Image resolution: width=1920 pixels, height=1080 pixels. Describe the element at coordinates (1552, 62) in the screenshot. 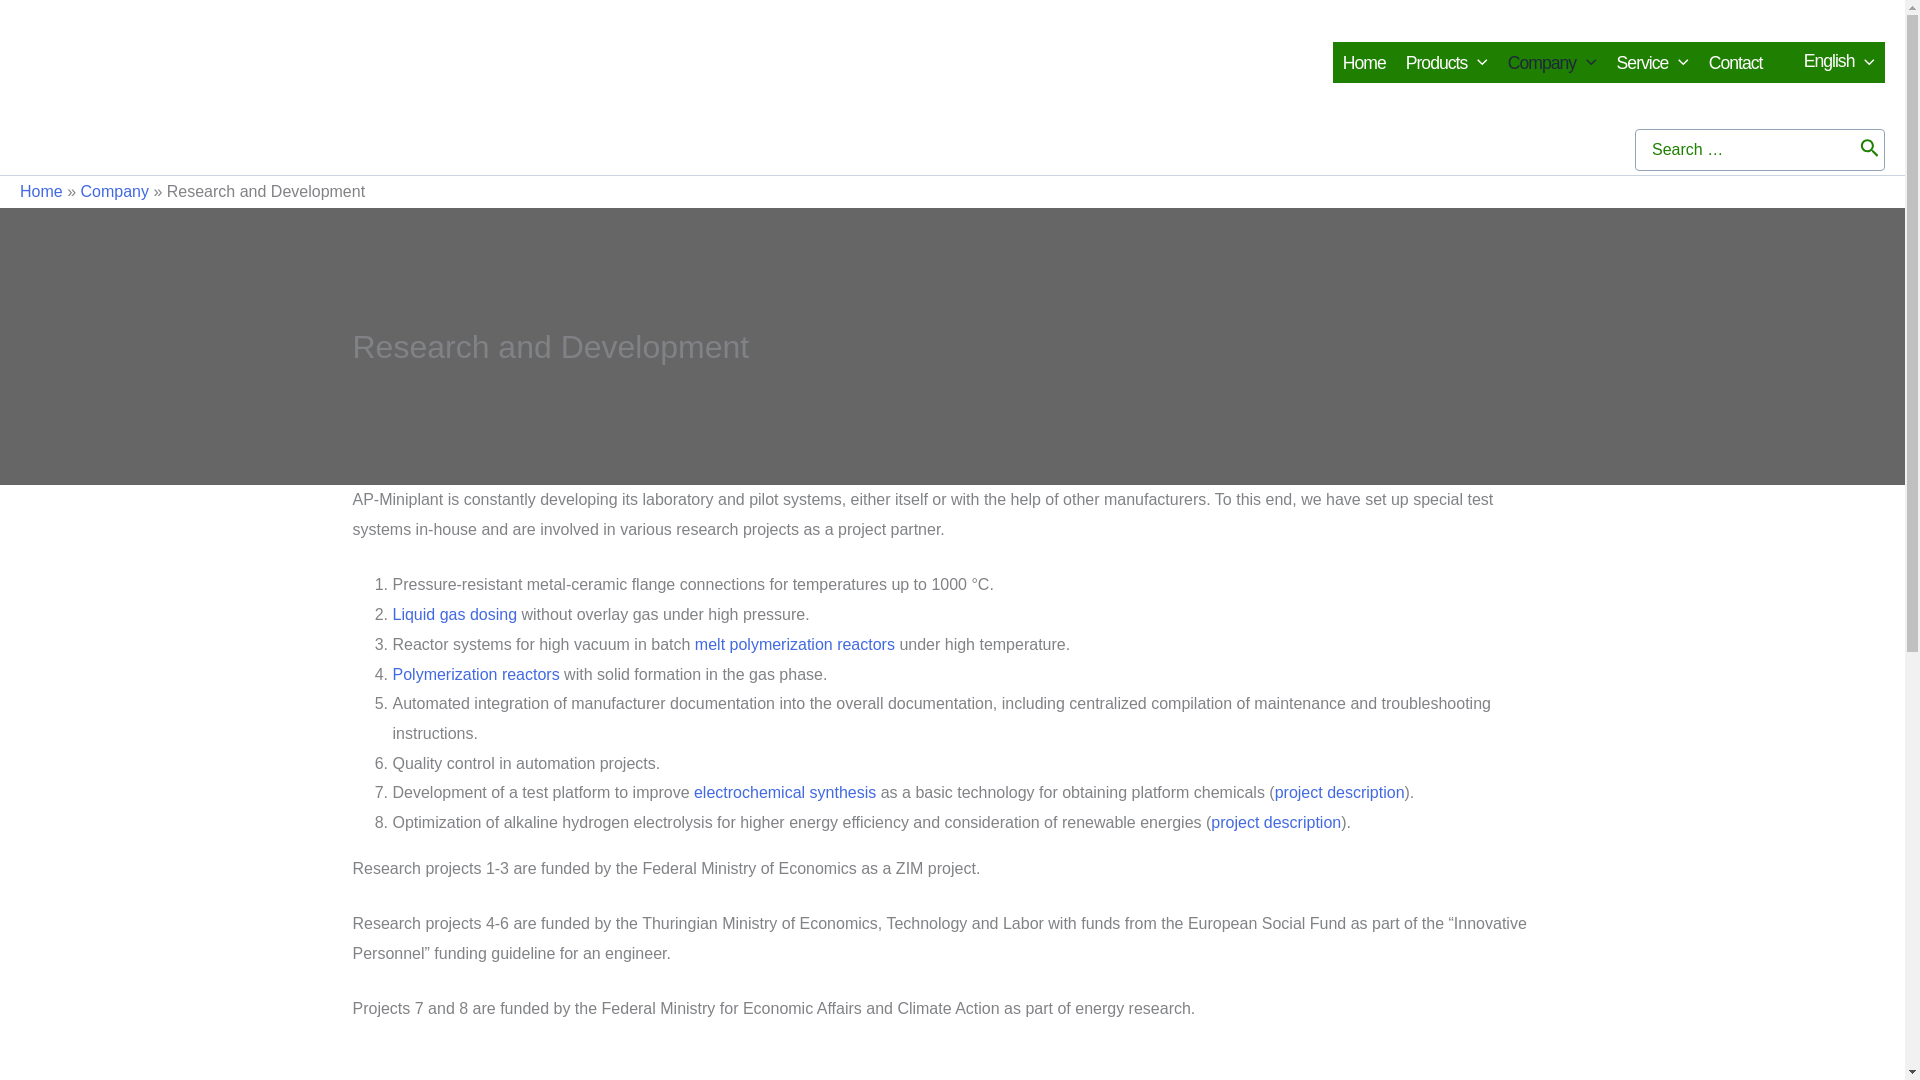

I see `Company` at that location.